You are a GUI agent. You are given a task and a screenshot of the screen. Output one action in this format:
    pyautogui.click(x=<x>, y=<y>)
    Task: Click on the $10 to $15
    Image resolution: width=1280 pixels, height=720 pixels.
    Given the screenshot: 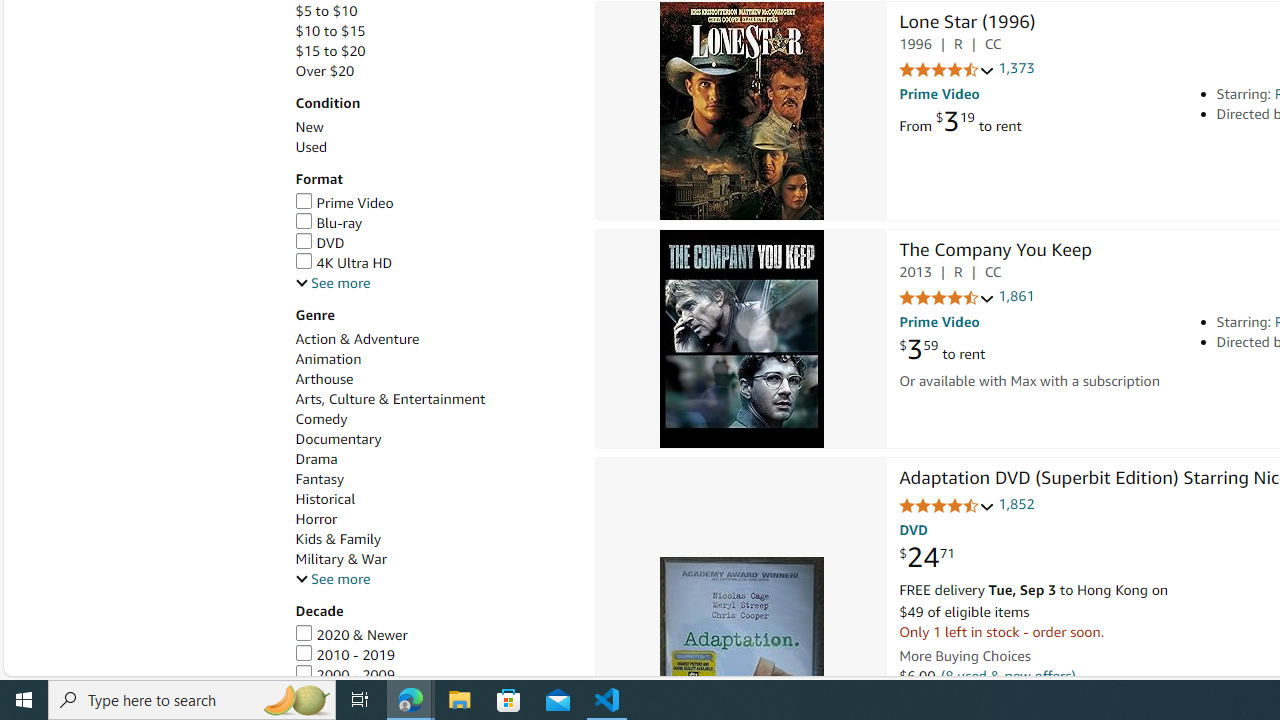 What is the action you would take?
    pyautogui.click(x=434, y=32)
    